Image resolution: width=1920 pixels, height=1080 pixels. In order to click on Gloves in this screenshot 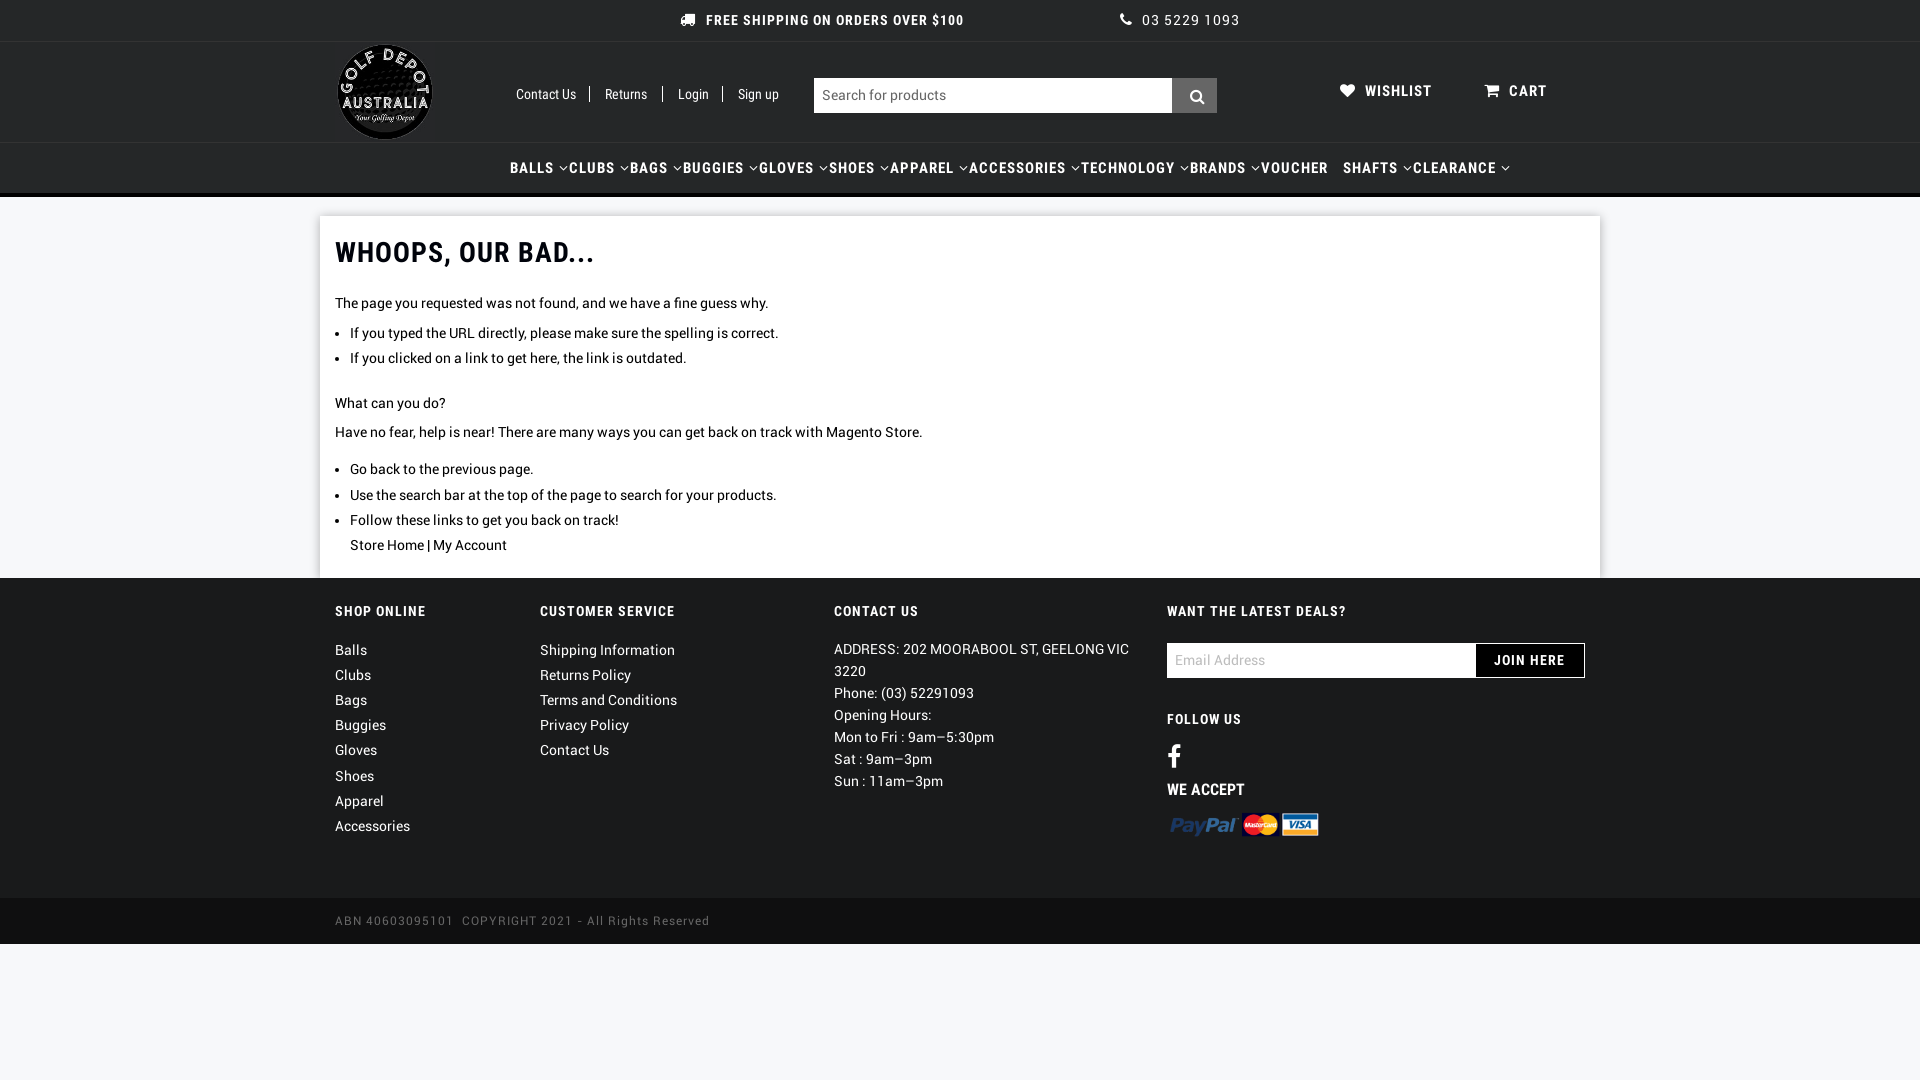, I will do `click(356, 750)`.